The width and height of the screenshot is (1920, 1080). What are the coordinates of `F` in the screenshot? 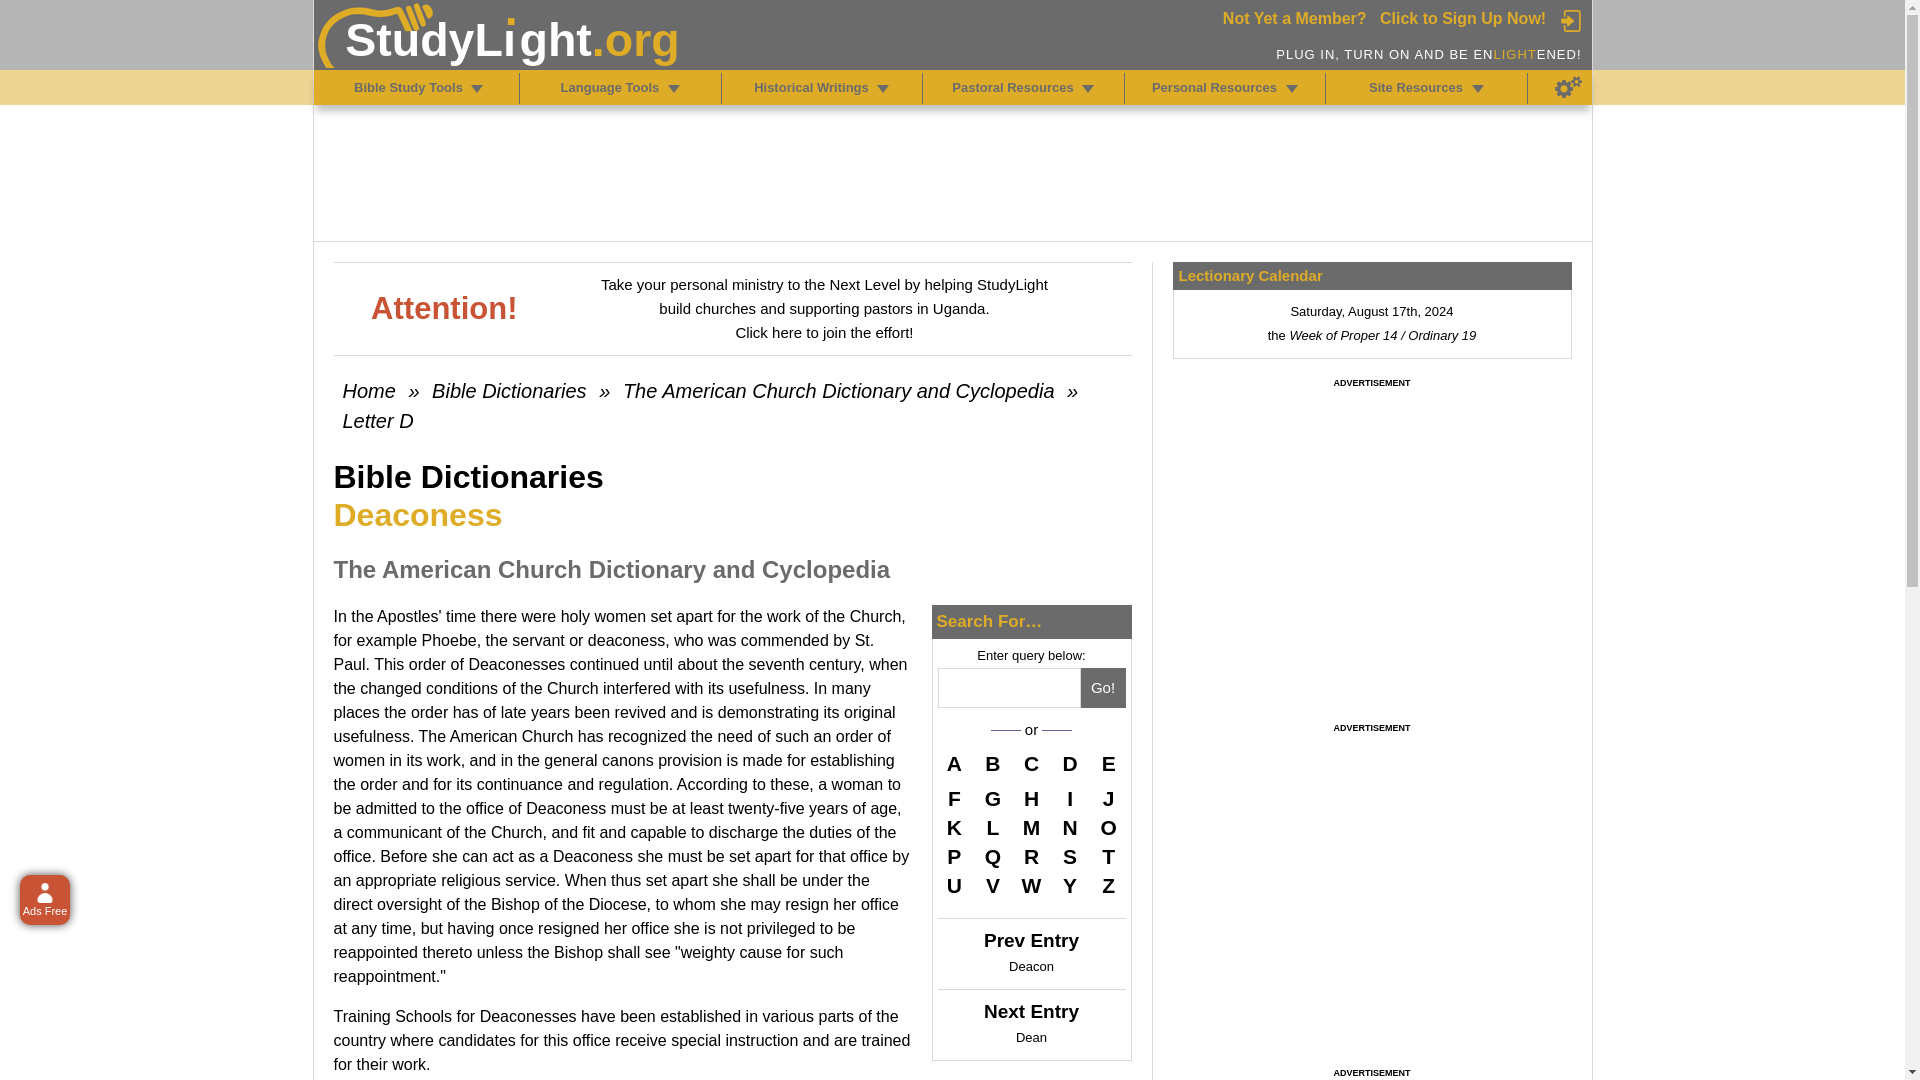 It's located at (954, 799).